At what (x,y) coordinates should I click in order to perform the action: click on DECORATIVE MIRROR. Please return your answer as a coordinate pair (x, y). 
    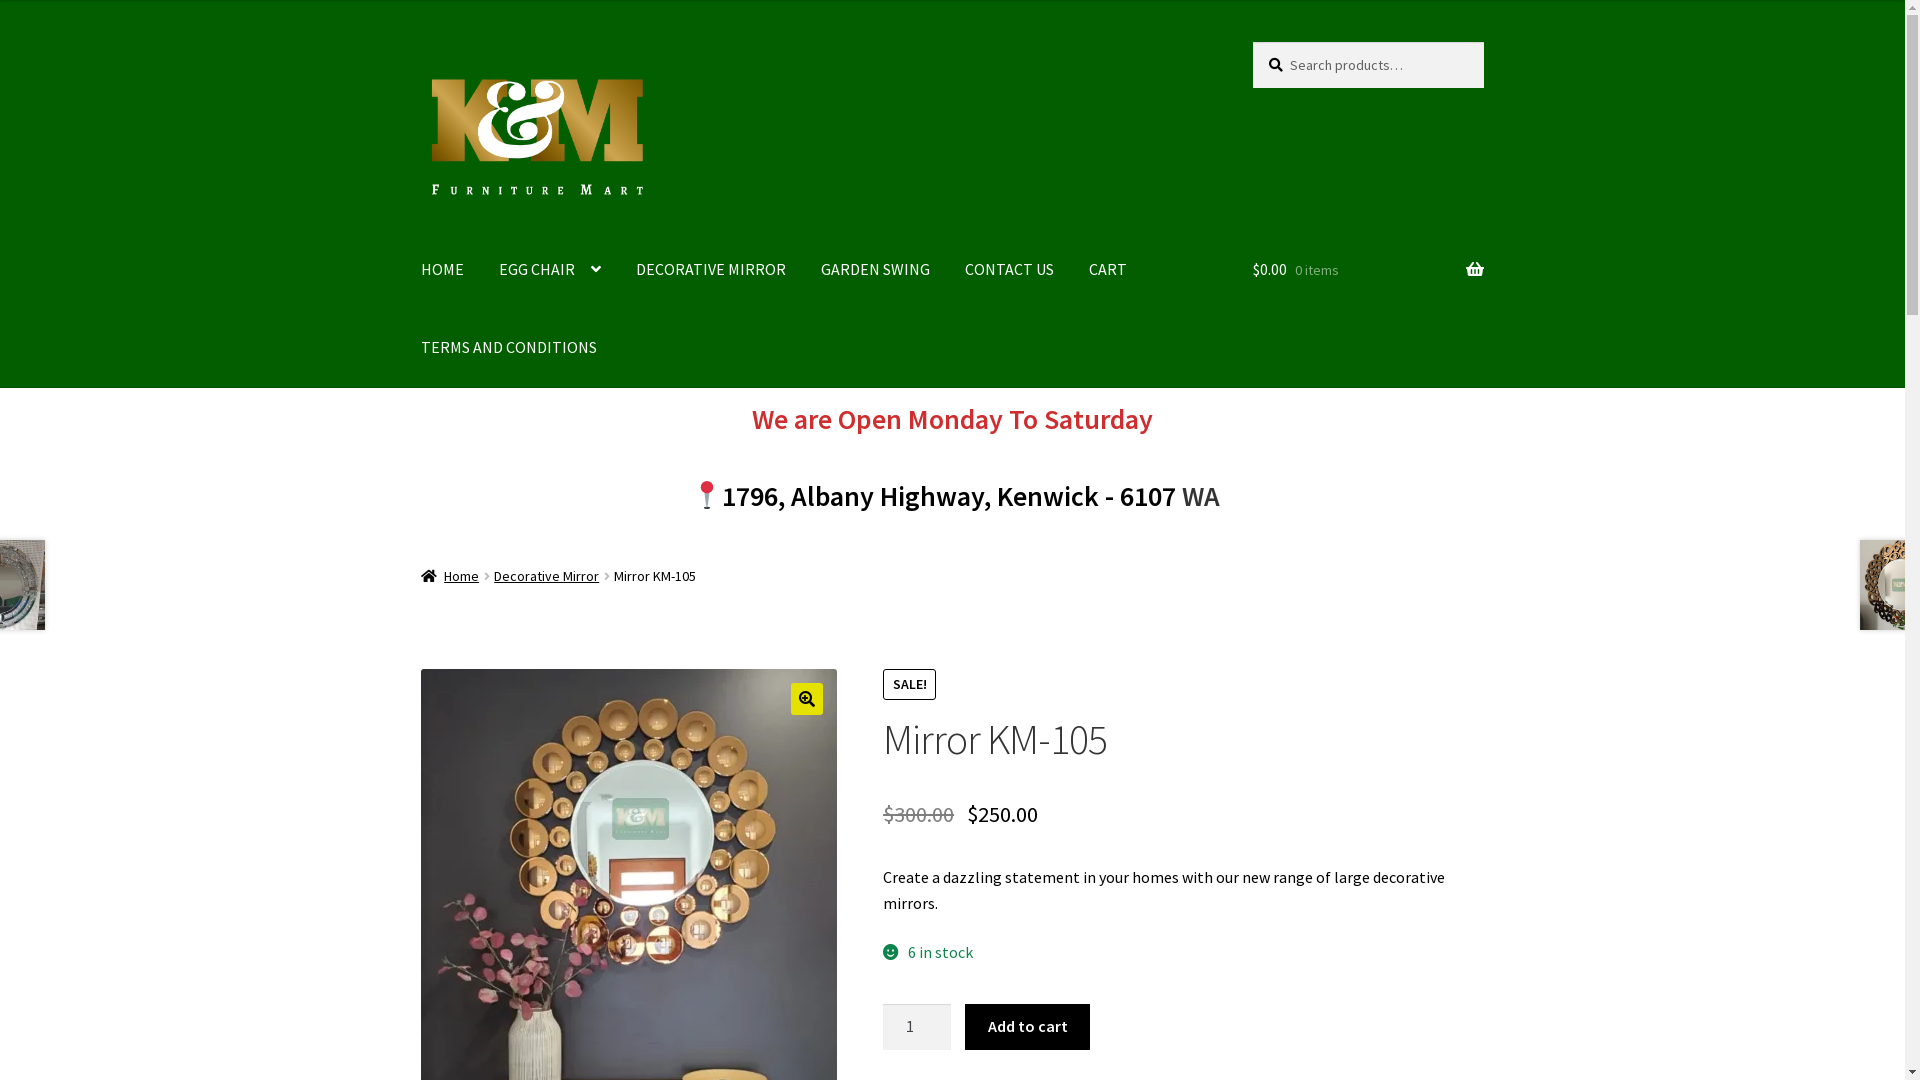
    Looking at the image, I should click on (711, 271).